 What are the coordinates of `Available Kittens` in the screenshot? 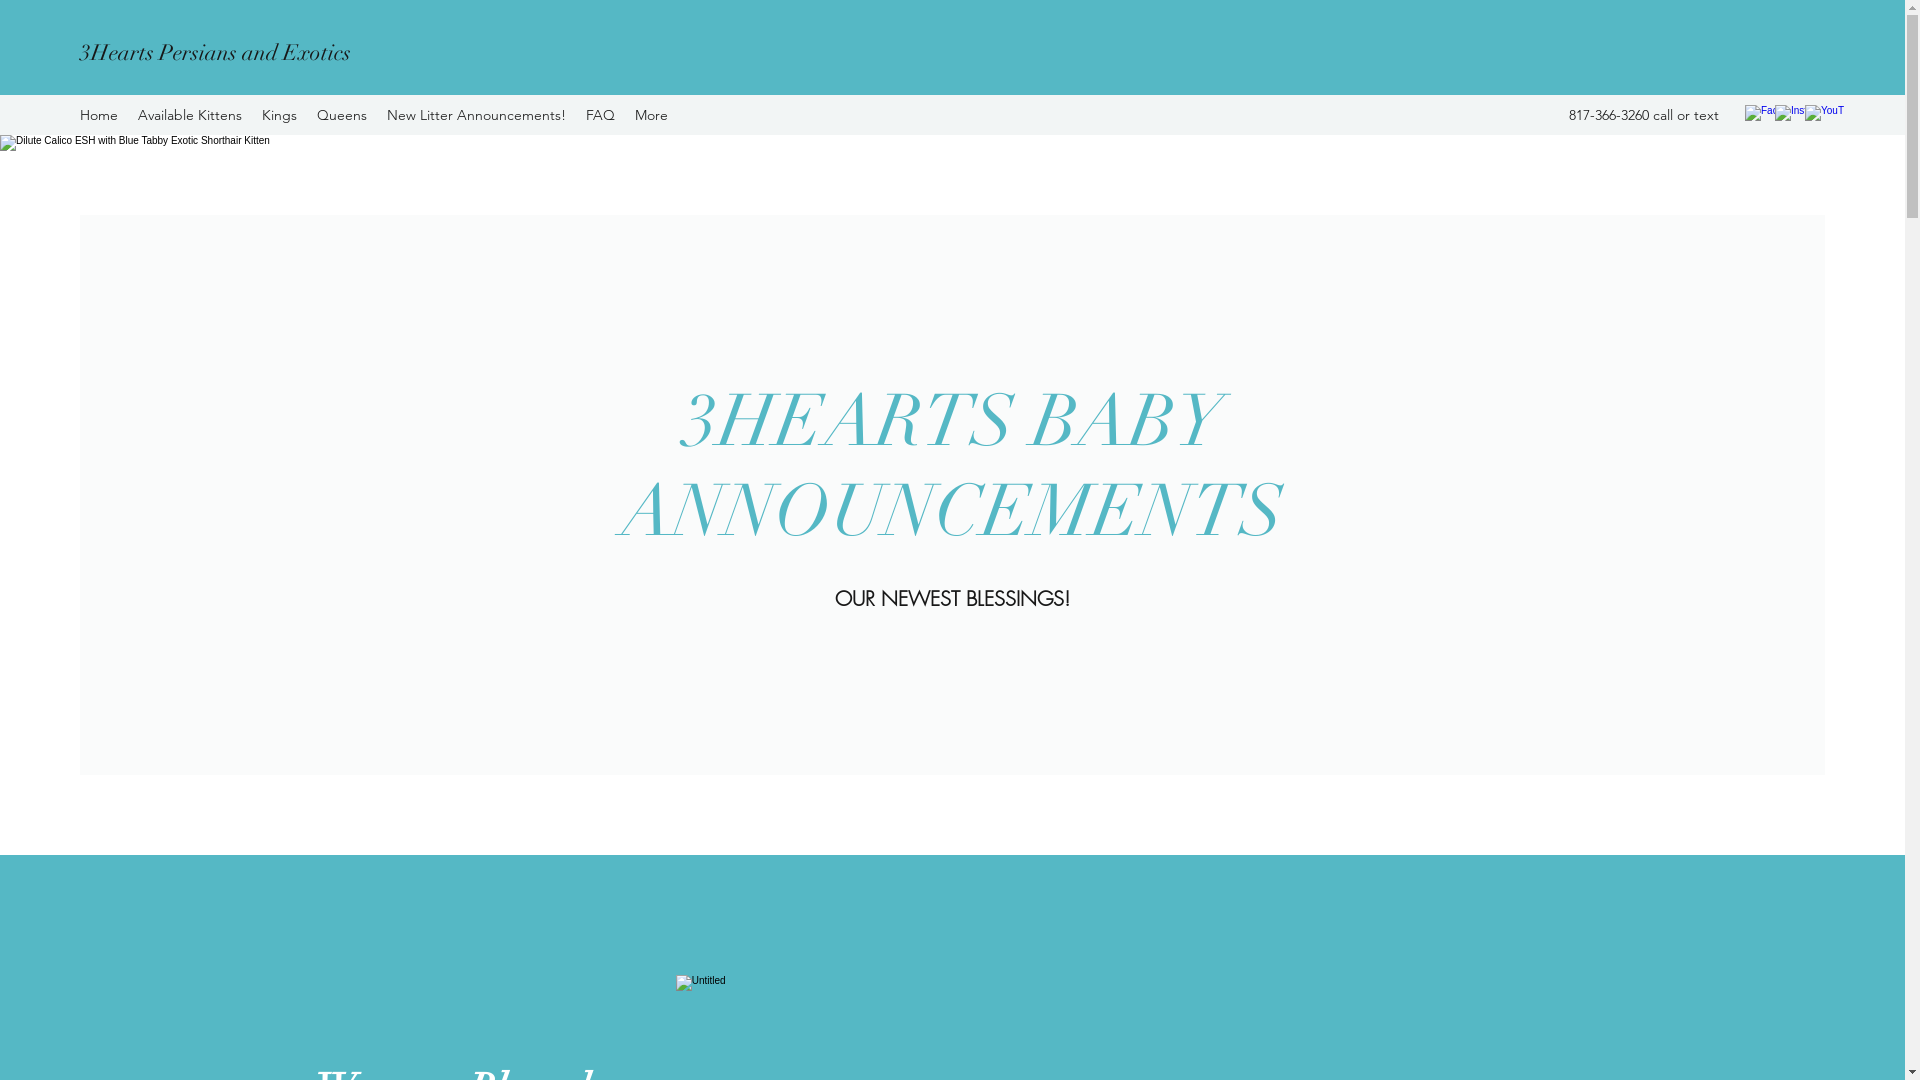 It's located at (190, 115).